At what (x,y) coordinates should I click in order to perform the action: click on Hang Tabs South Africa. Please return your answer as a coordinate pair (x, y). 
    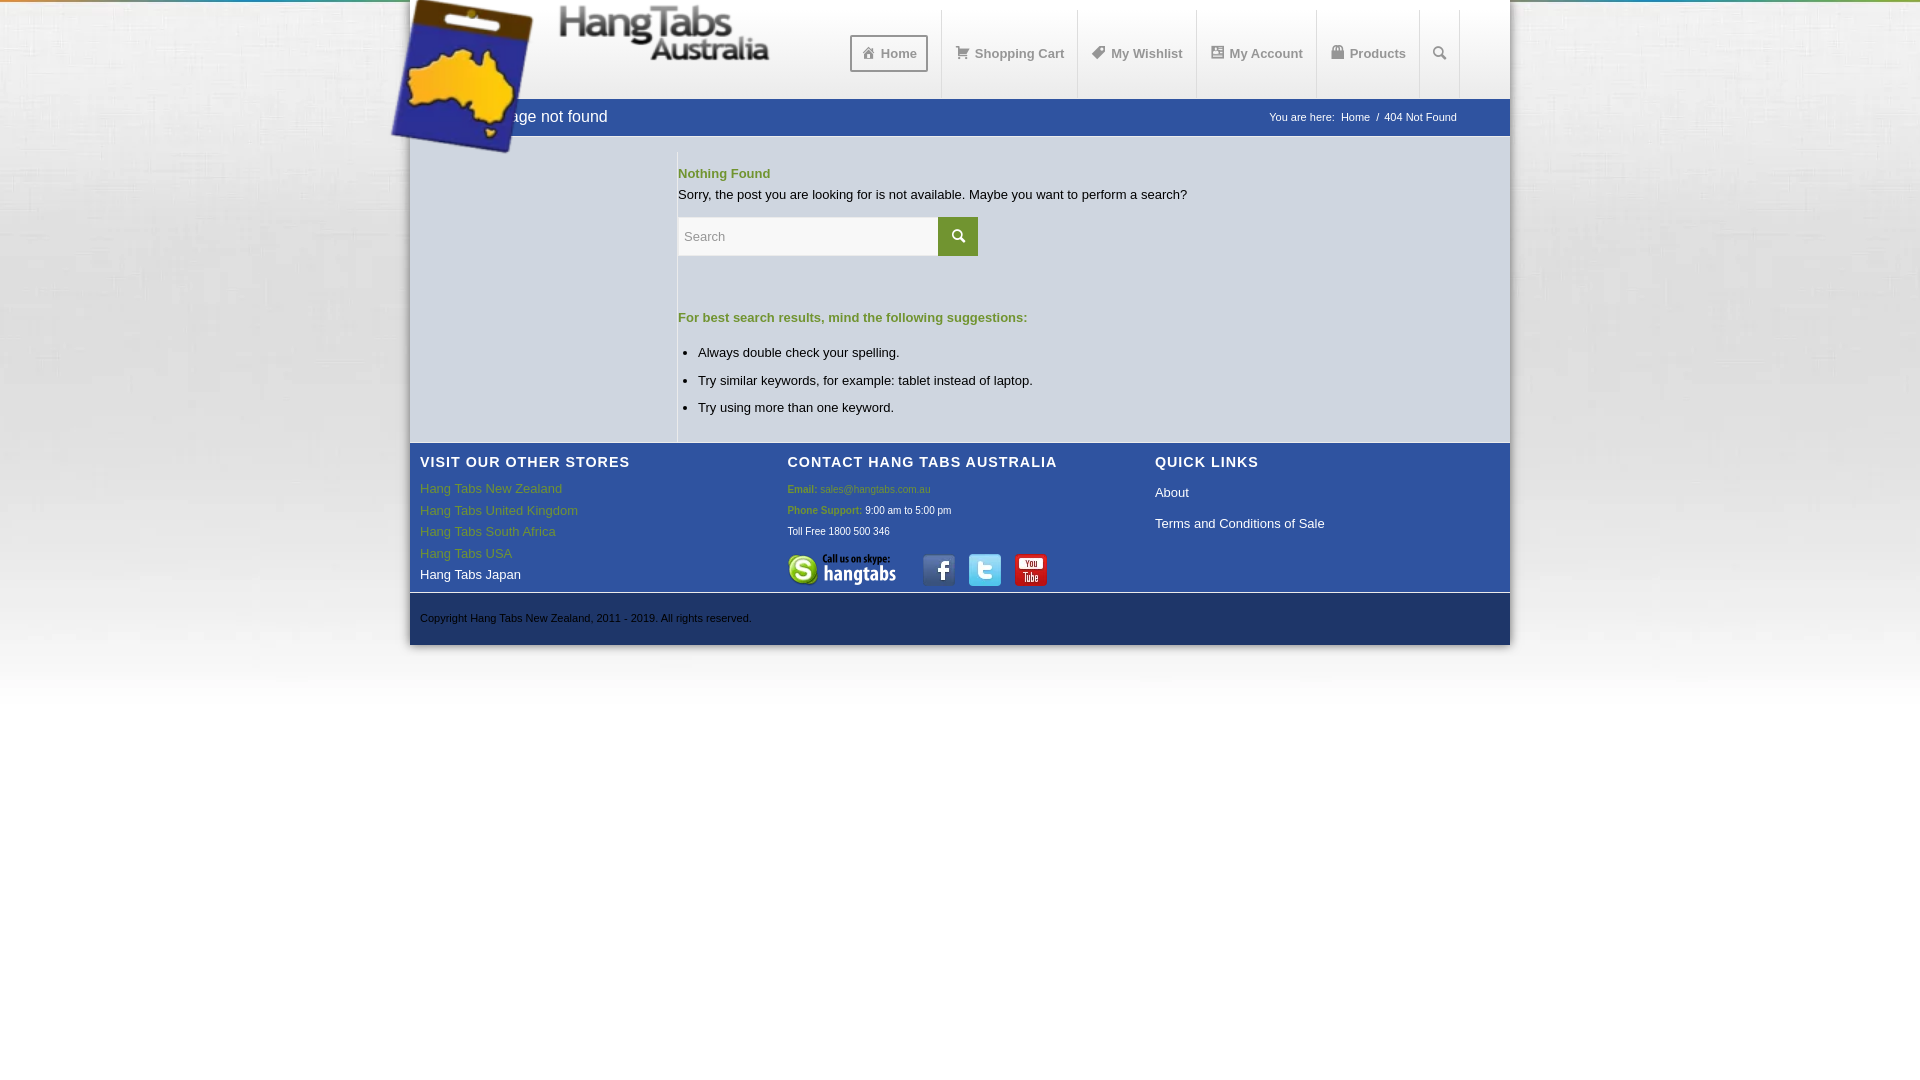
    Looking at the image, I should click on (488, 532).